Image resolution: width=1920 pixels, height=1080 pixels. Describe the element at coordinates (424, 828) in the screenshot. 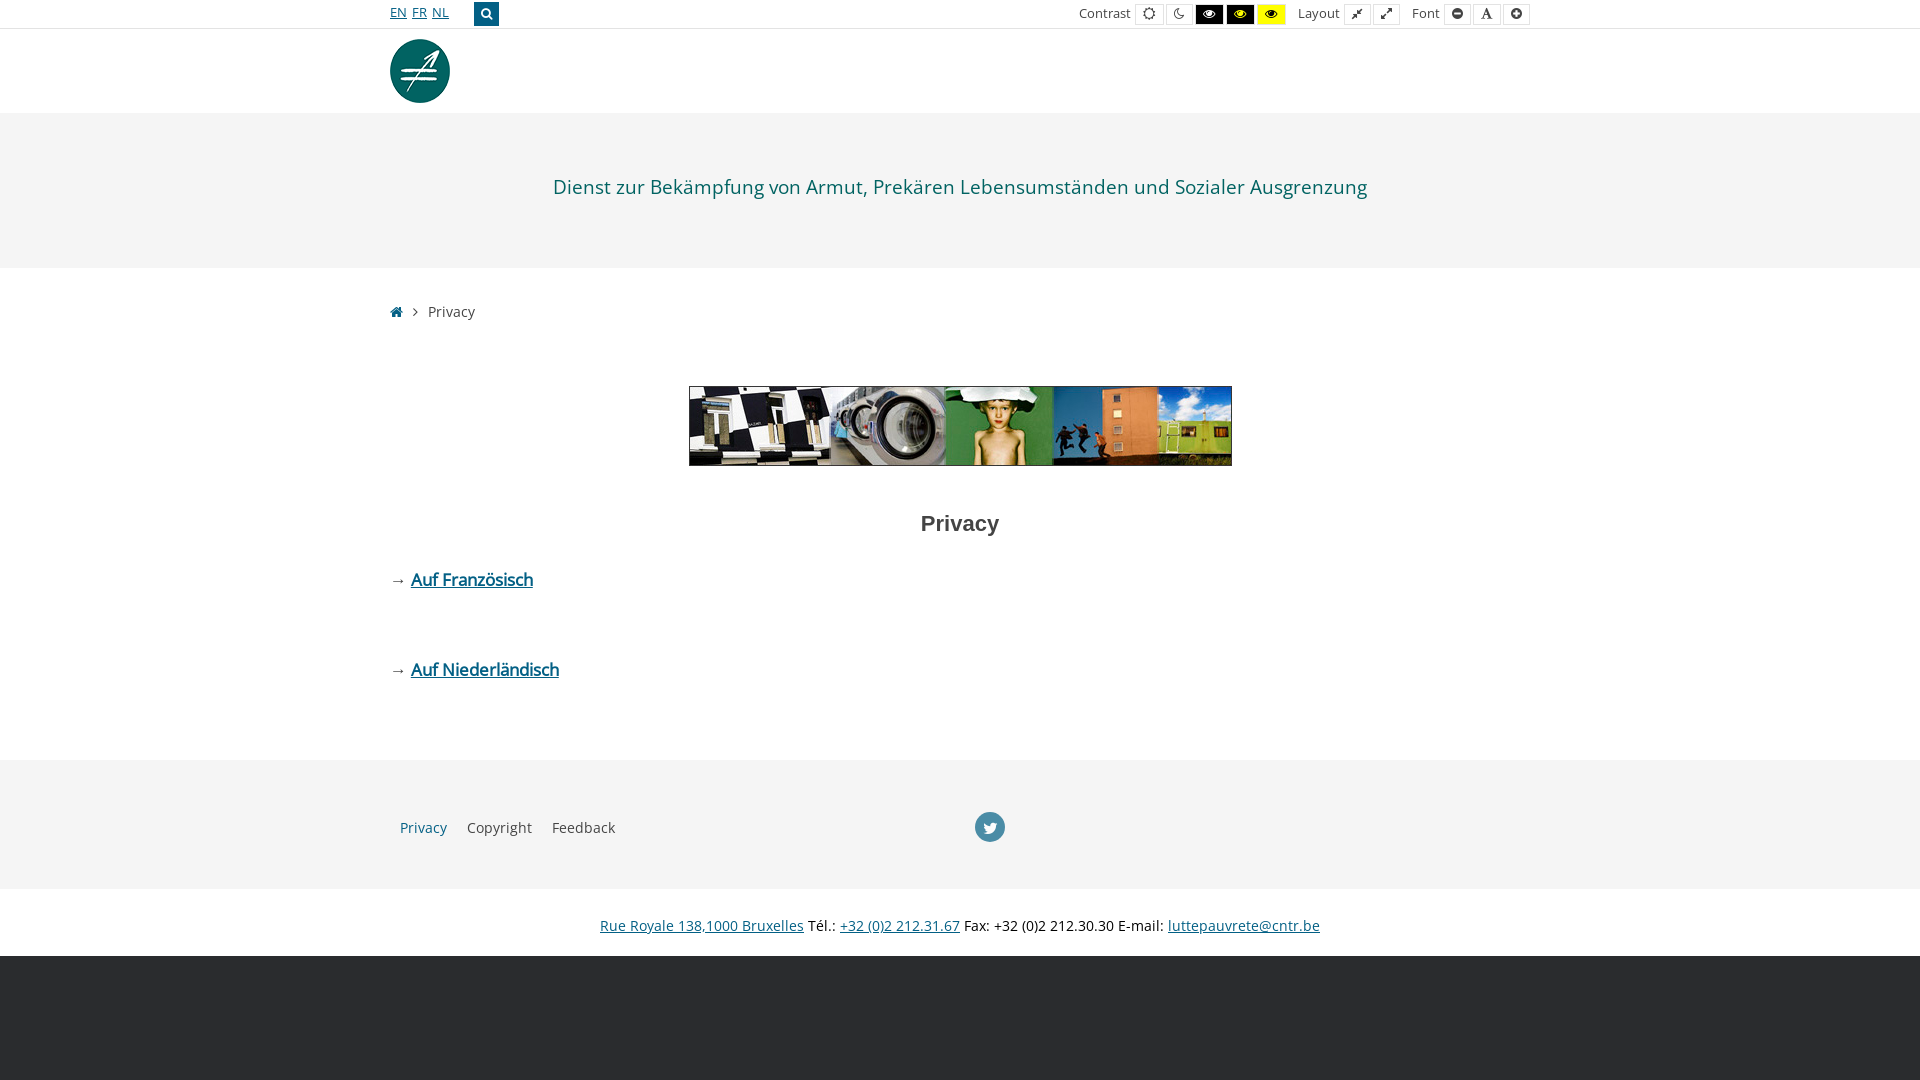

I see `Privacy` at that location.